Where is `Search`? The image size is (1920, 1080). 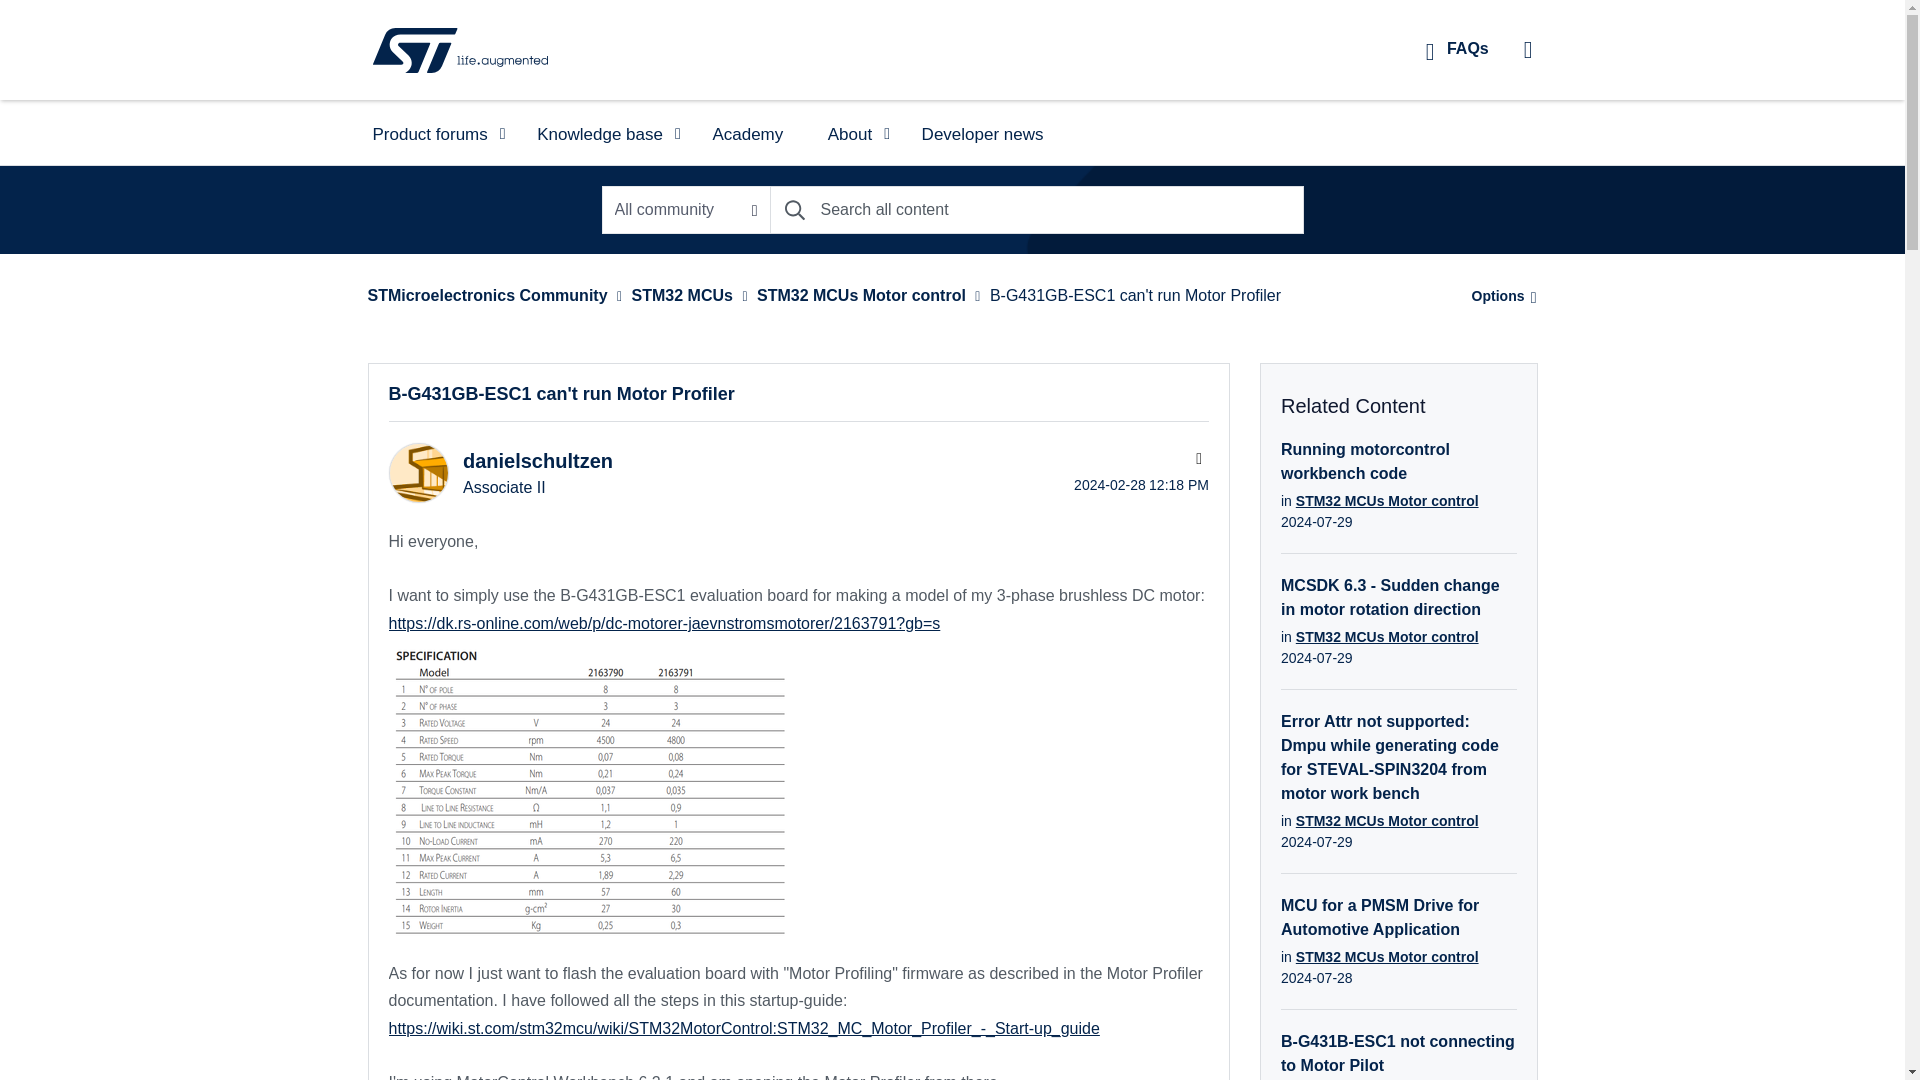
Search is located at coordinates (794, 210).